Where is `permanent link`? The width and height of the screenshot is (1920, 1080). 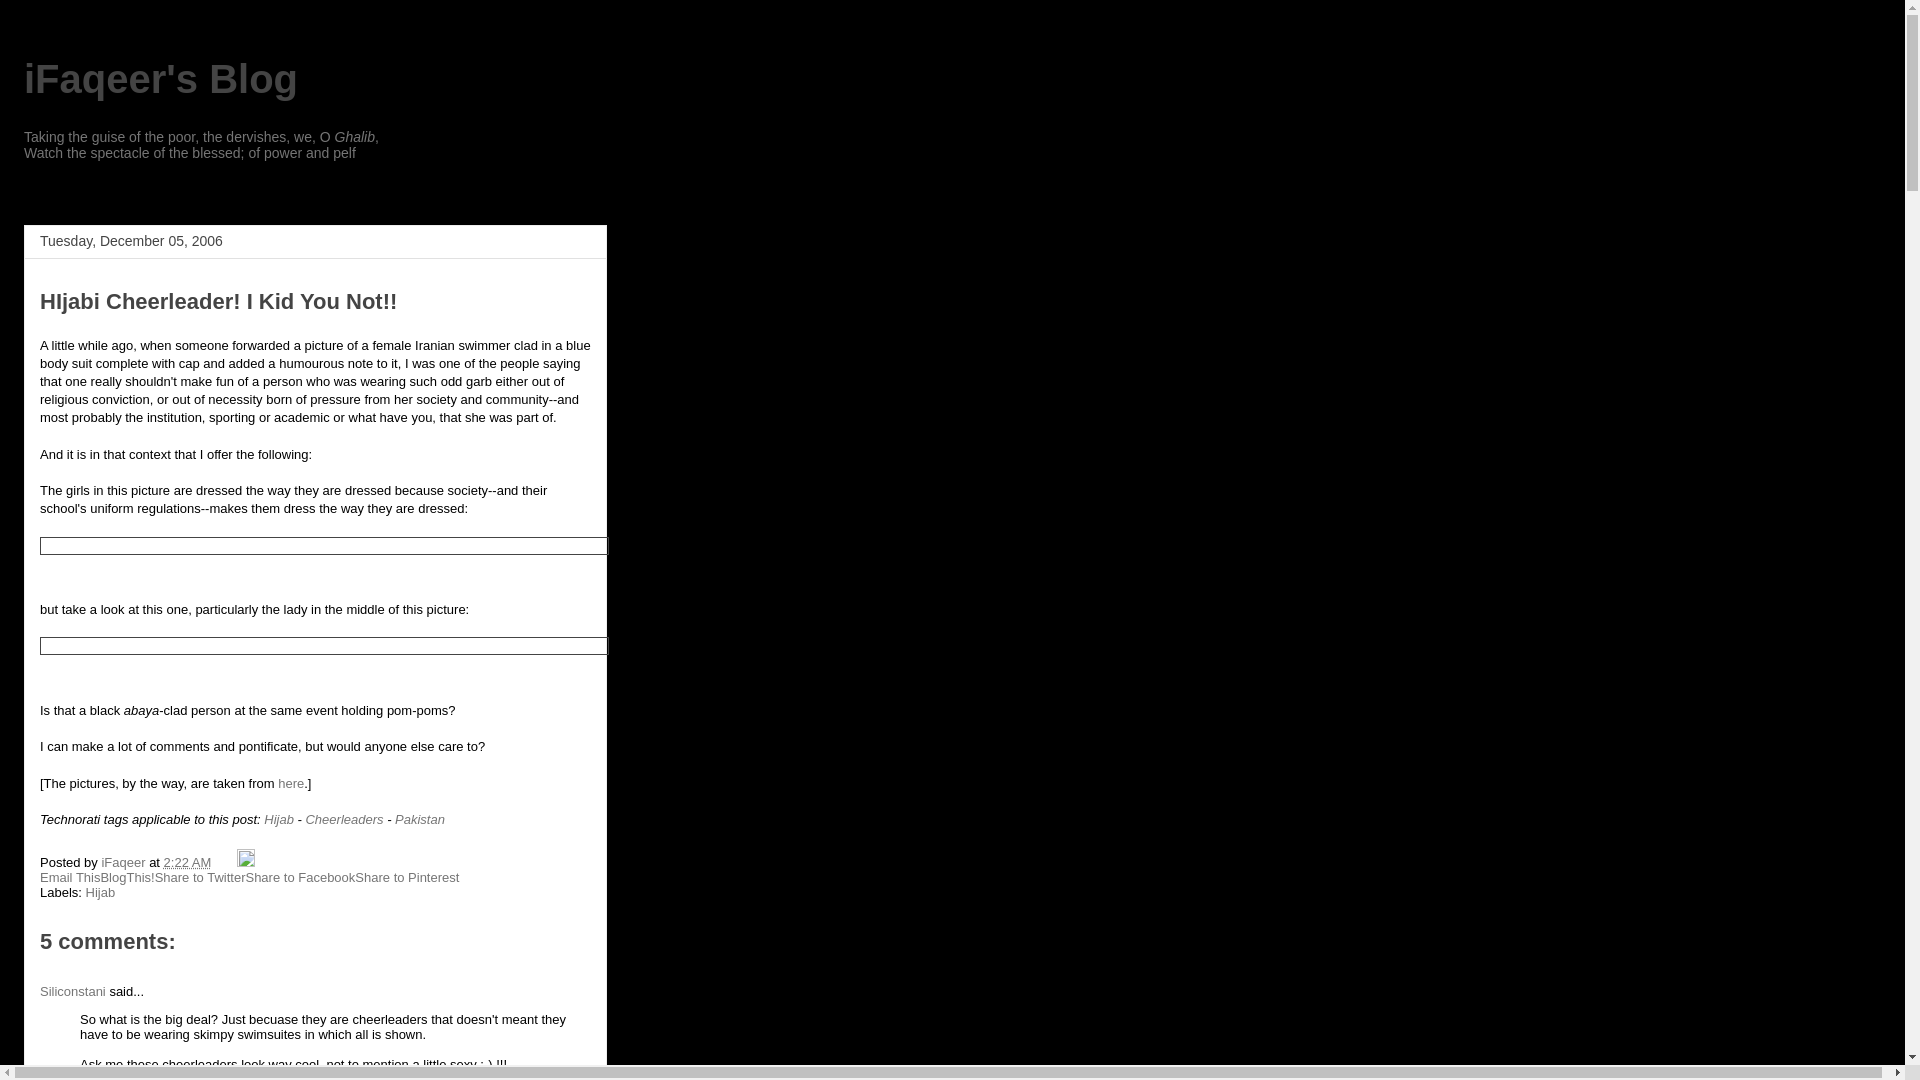
permanent link is located at coordinates (187, 862).